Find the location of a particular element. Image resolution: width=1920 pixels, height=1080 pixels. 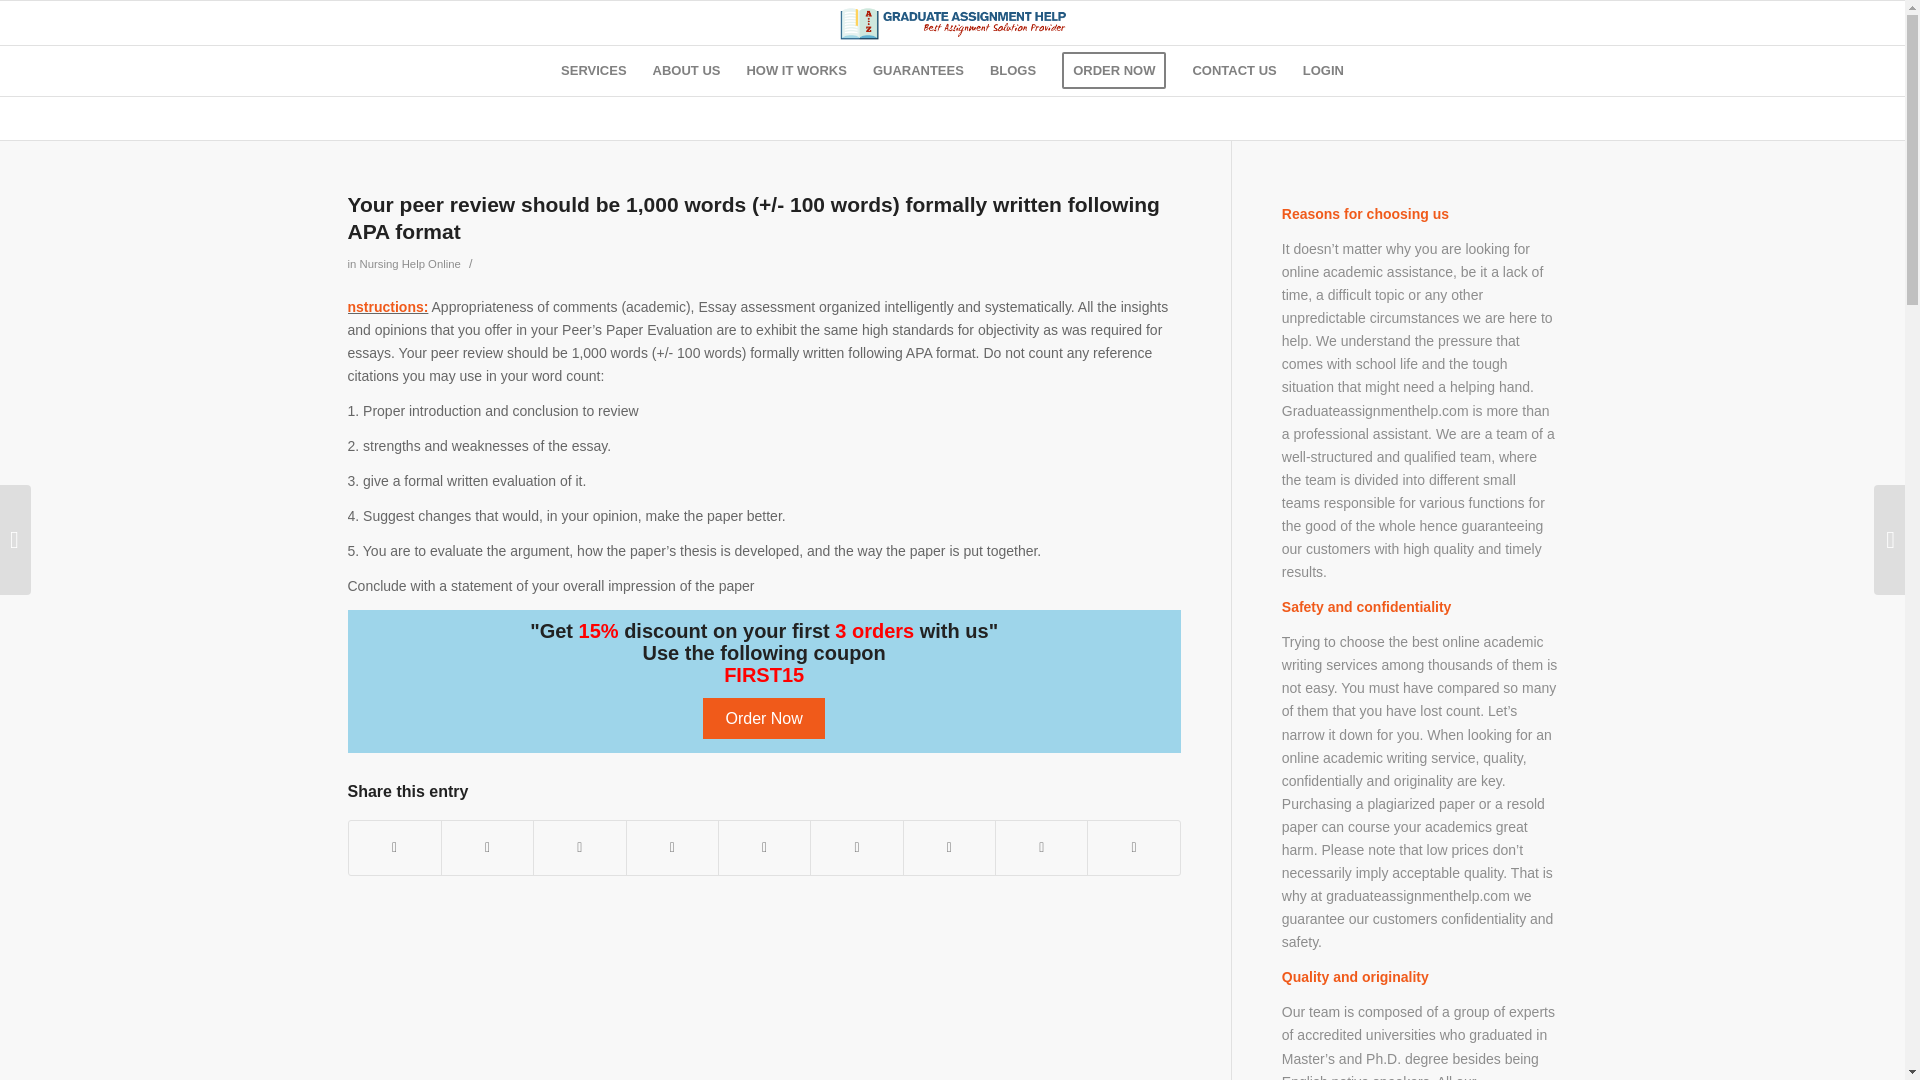

Order Now is located at coordinates (762, 718).